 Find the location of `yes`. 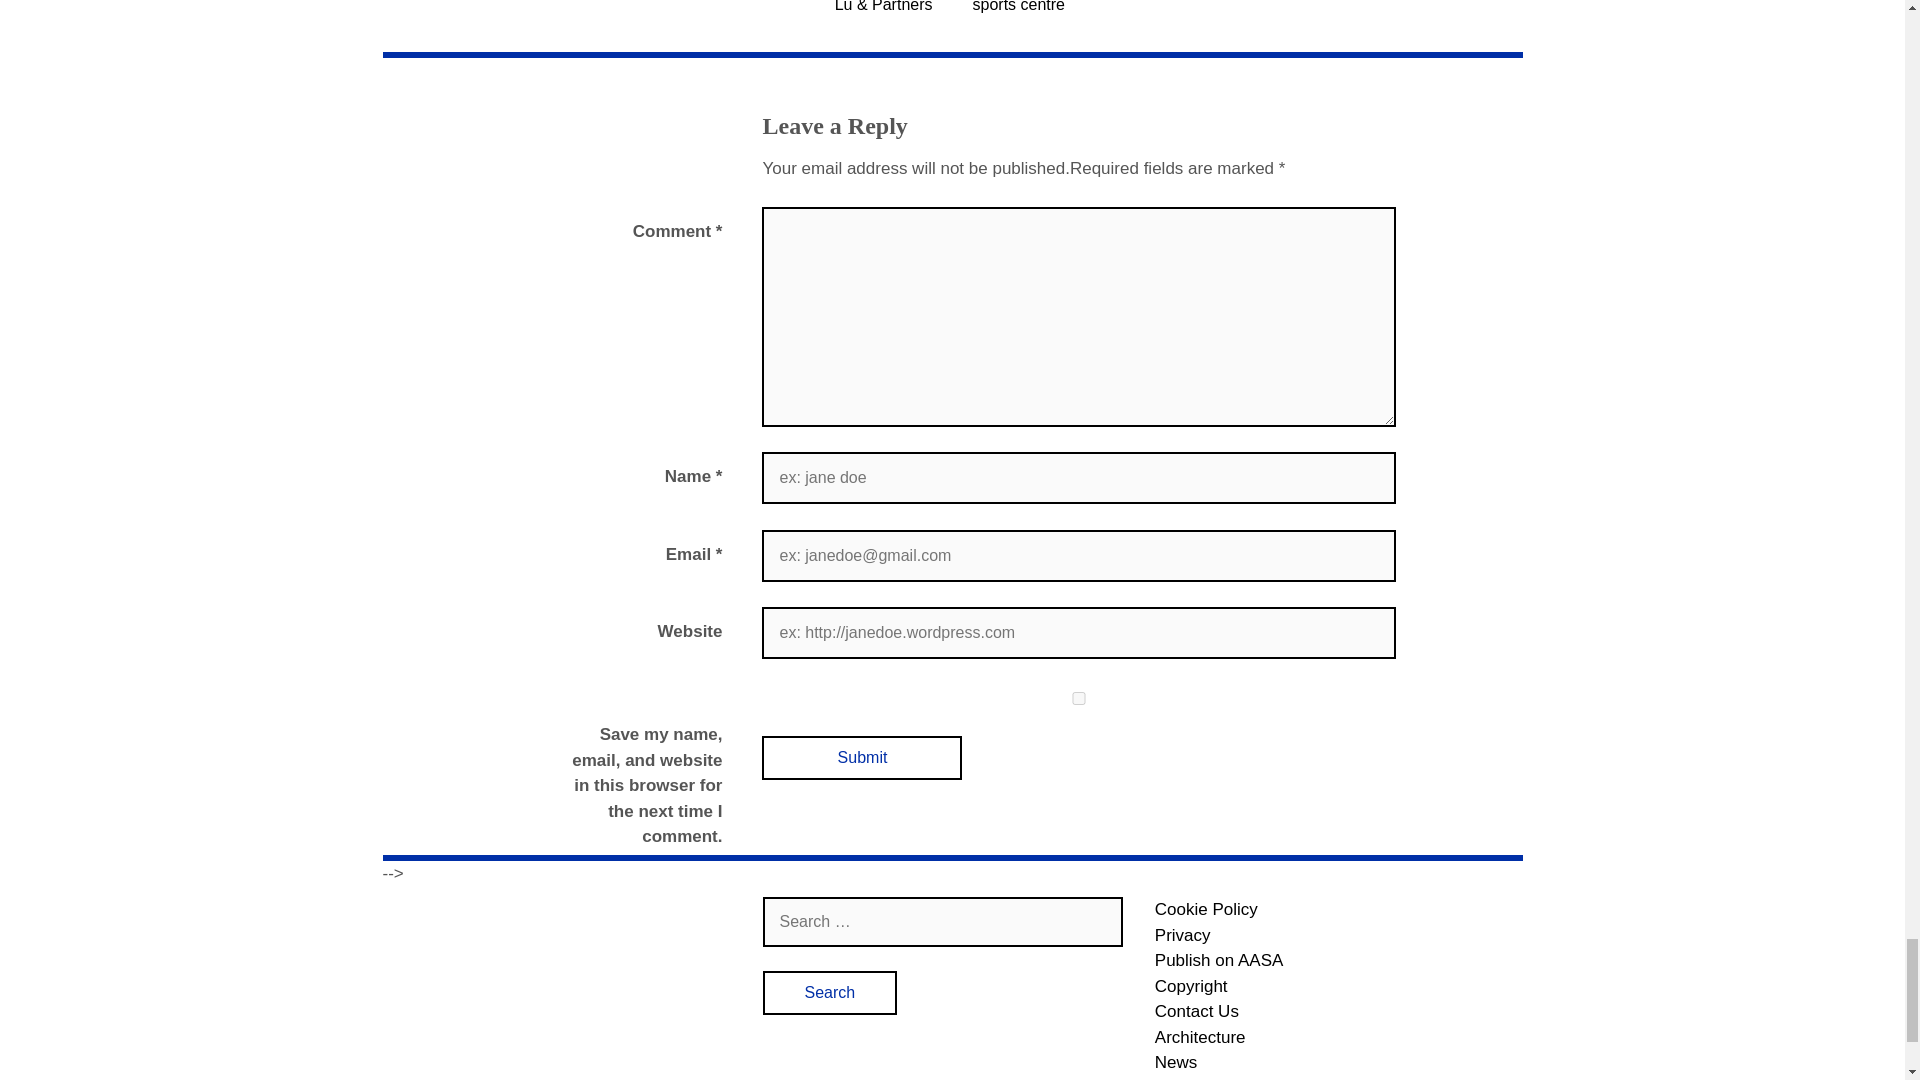

yes is located at coordinates (1078, 698).